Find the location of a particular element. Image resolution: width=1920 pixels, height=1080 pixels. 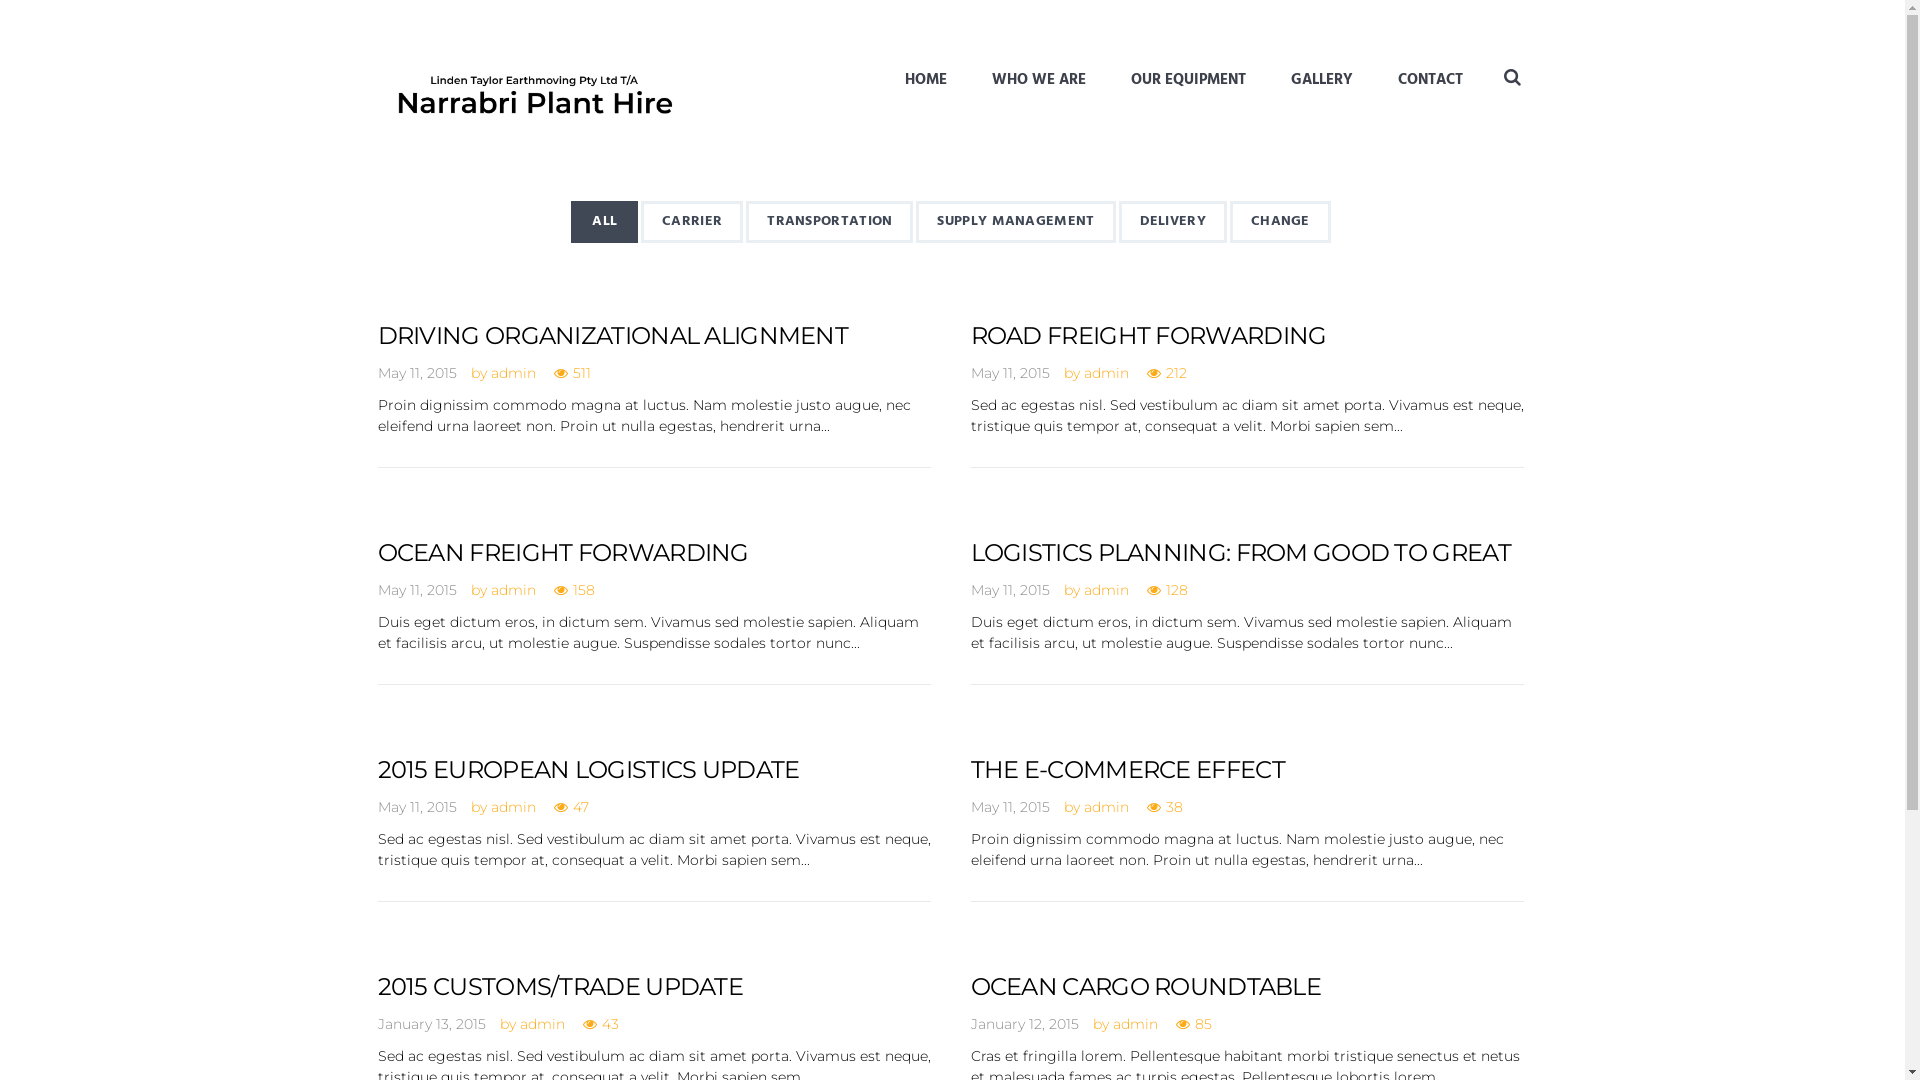

admin is located at coordinates (512, 374).